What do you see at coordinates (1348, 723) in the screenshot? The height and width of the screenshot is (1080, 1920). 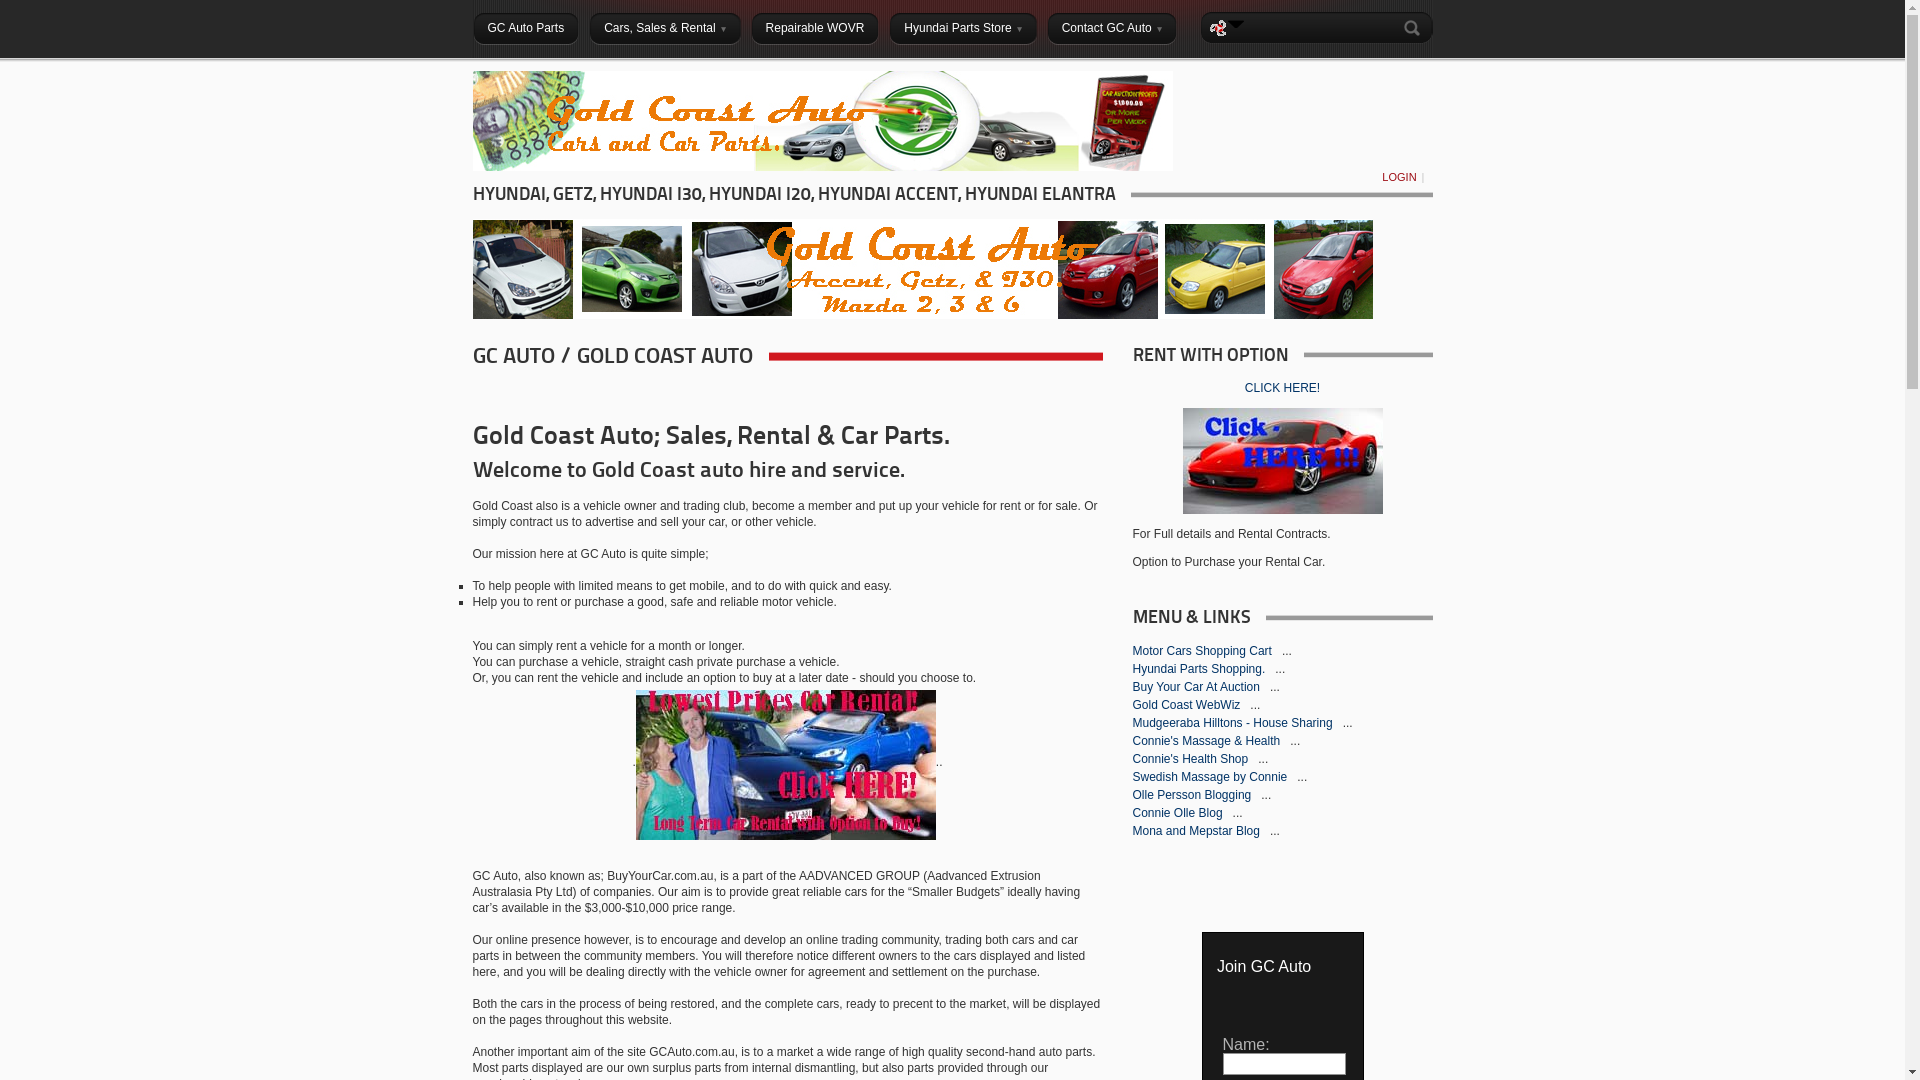 I see `...` at bounding box center [1348, 723].